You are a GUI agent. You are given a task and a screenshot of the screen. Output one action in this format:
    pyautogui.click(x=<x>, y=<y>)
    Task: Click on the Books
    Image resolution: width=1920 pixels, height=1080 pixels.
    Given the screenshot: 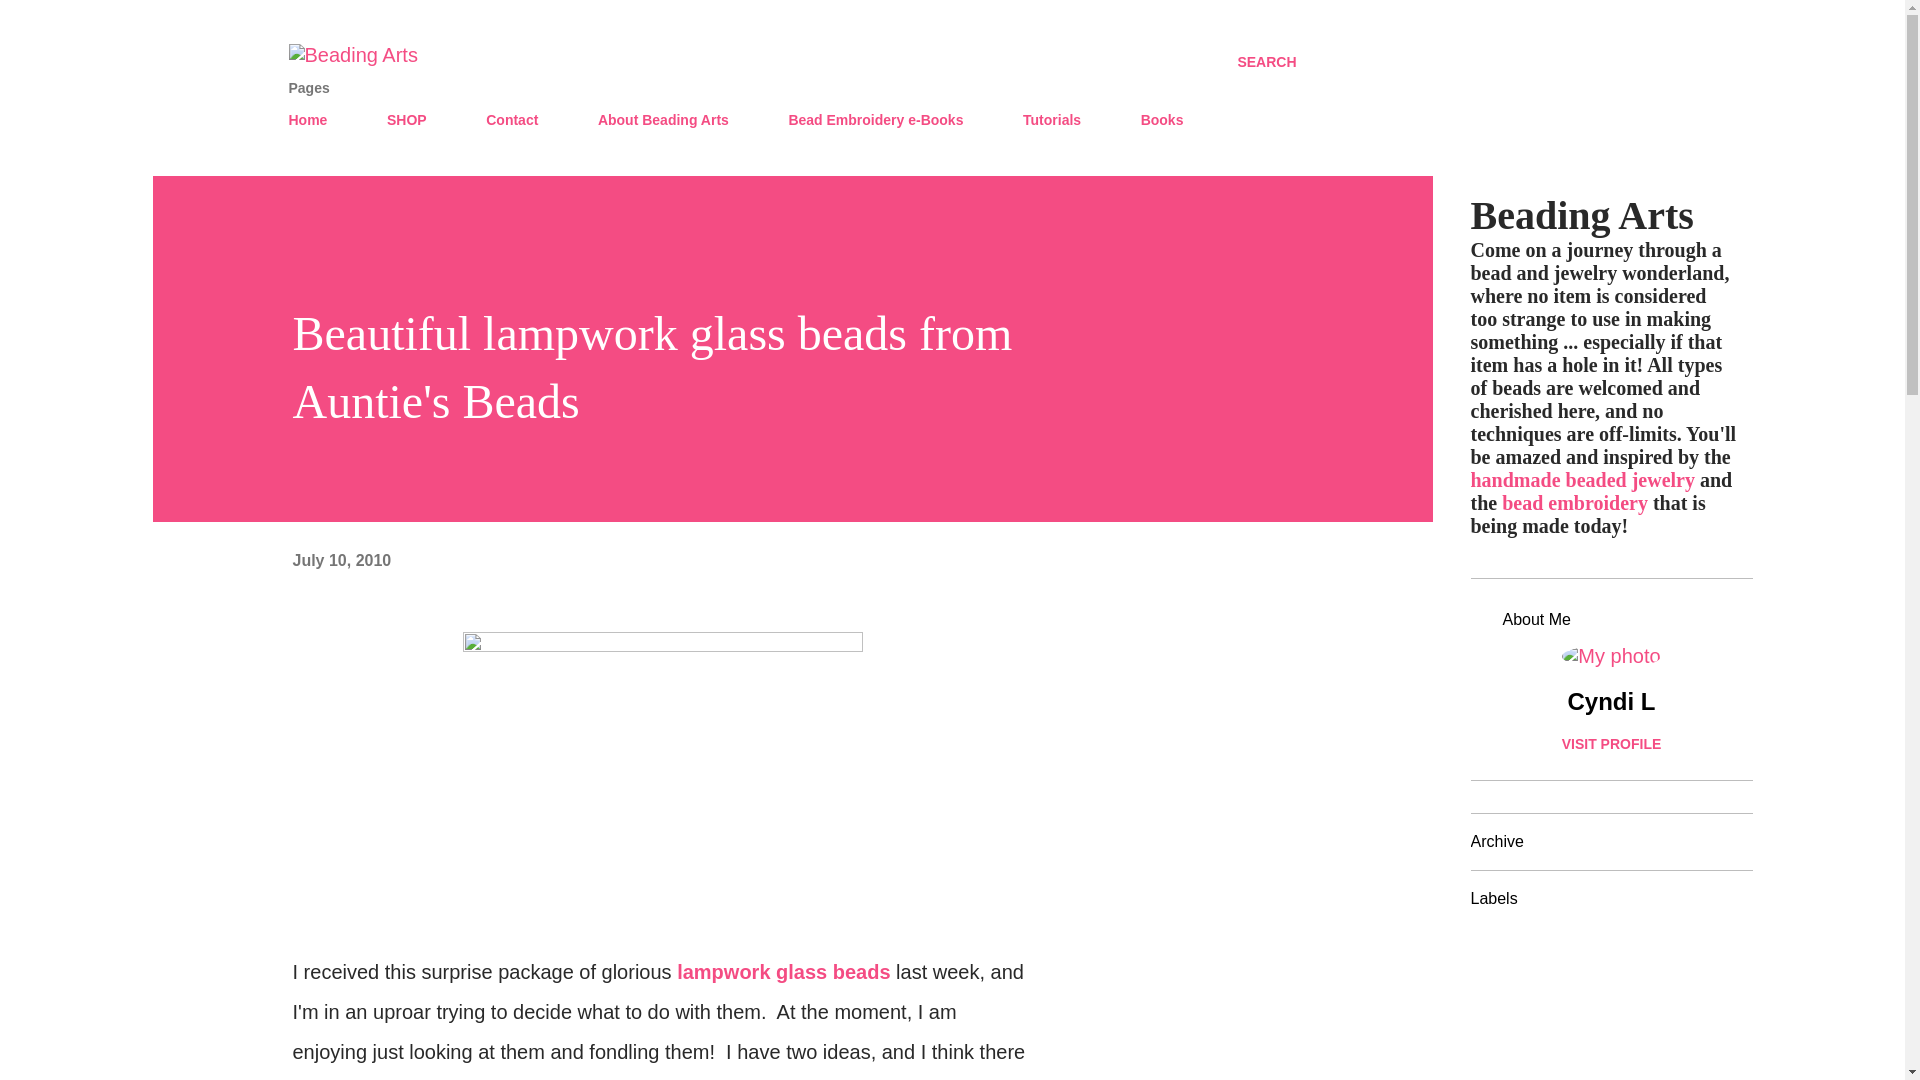 What is the action you would take?
    pyautogui.click(x=1162, y=120)
    